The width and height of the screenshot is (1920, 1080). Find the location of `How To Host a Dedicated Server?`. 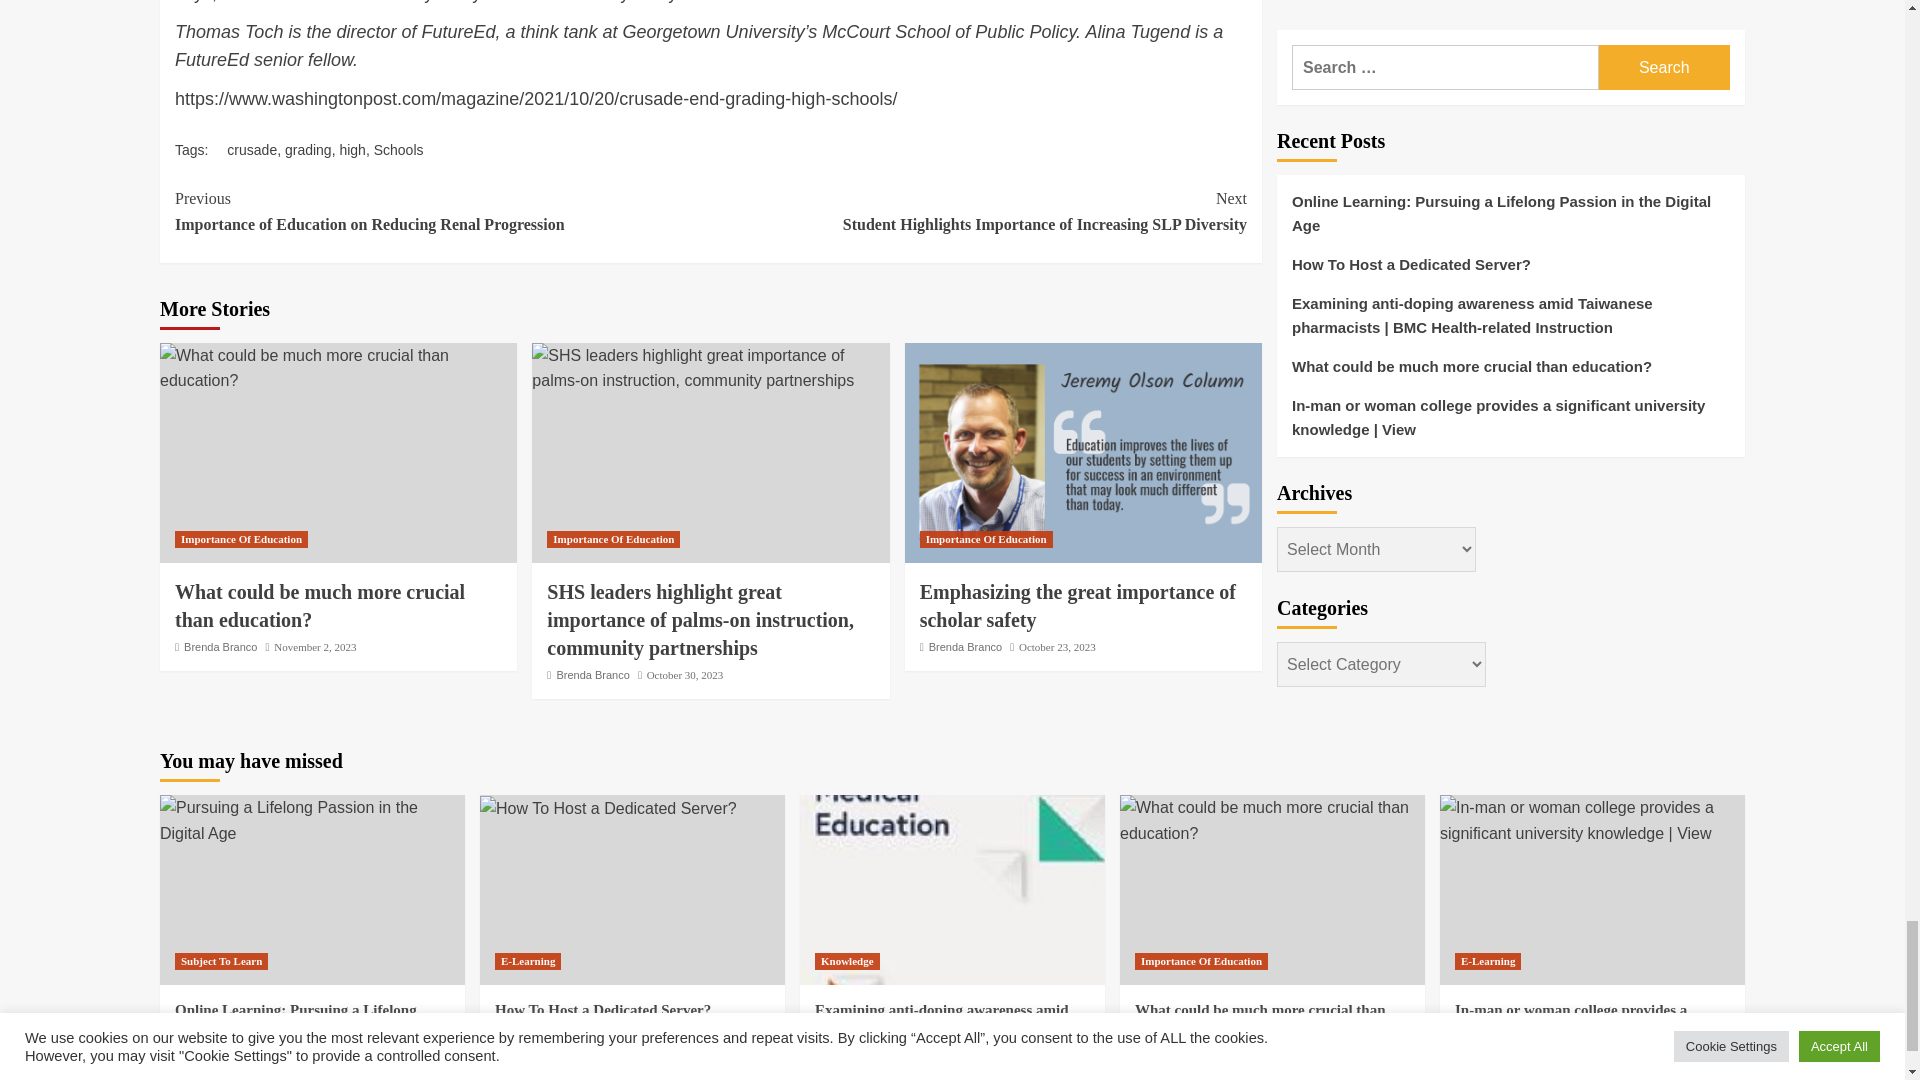

How To Host a Dedicated Server? is located at coordinates (608, 808).